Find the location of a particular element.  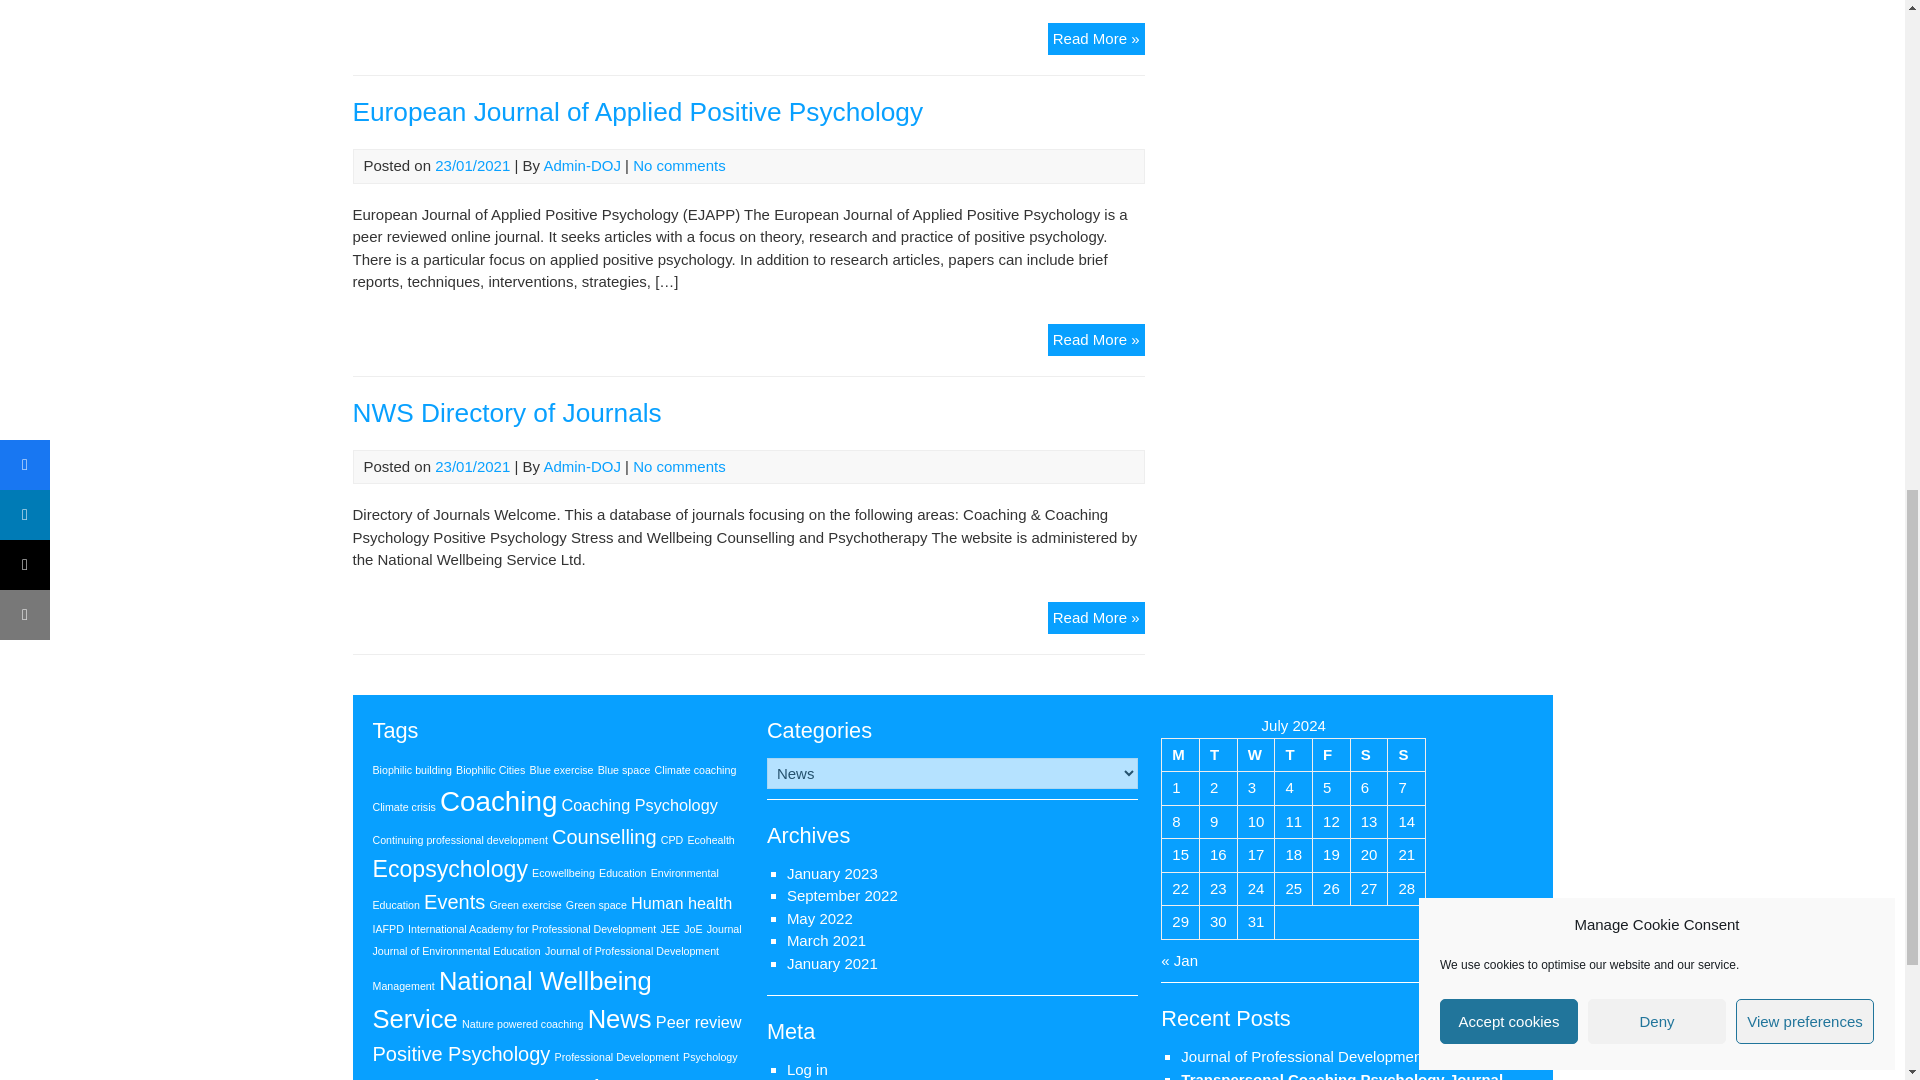

Tuesday is located at coordinates (1219, 754).